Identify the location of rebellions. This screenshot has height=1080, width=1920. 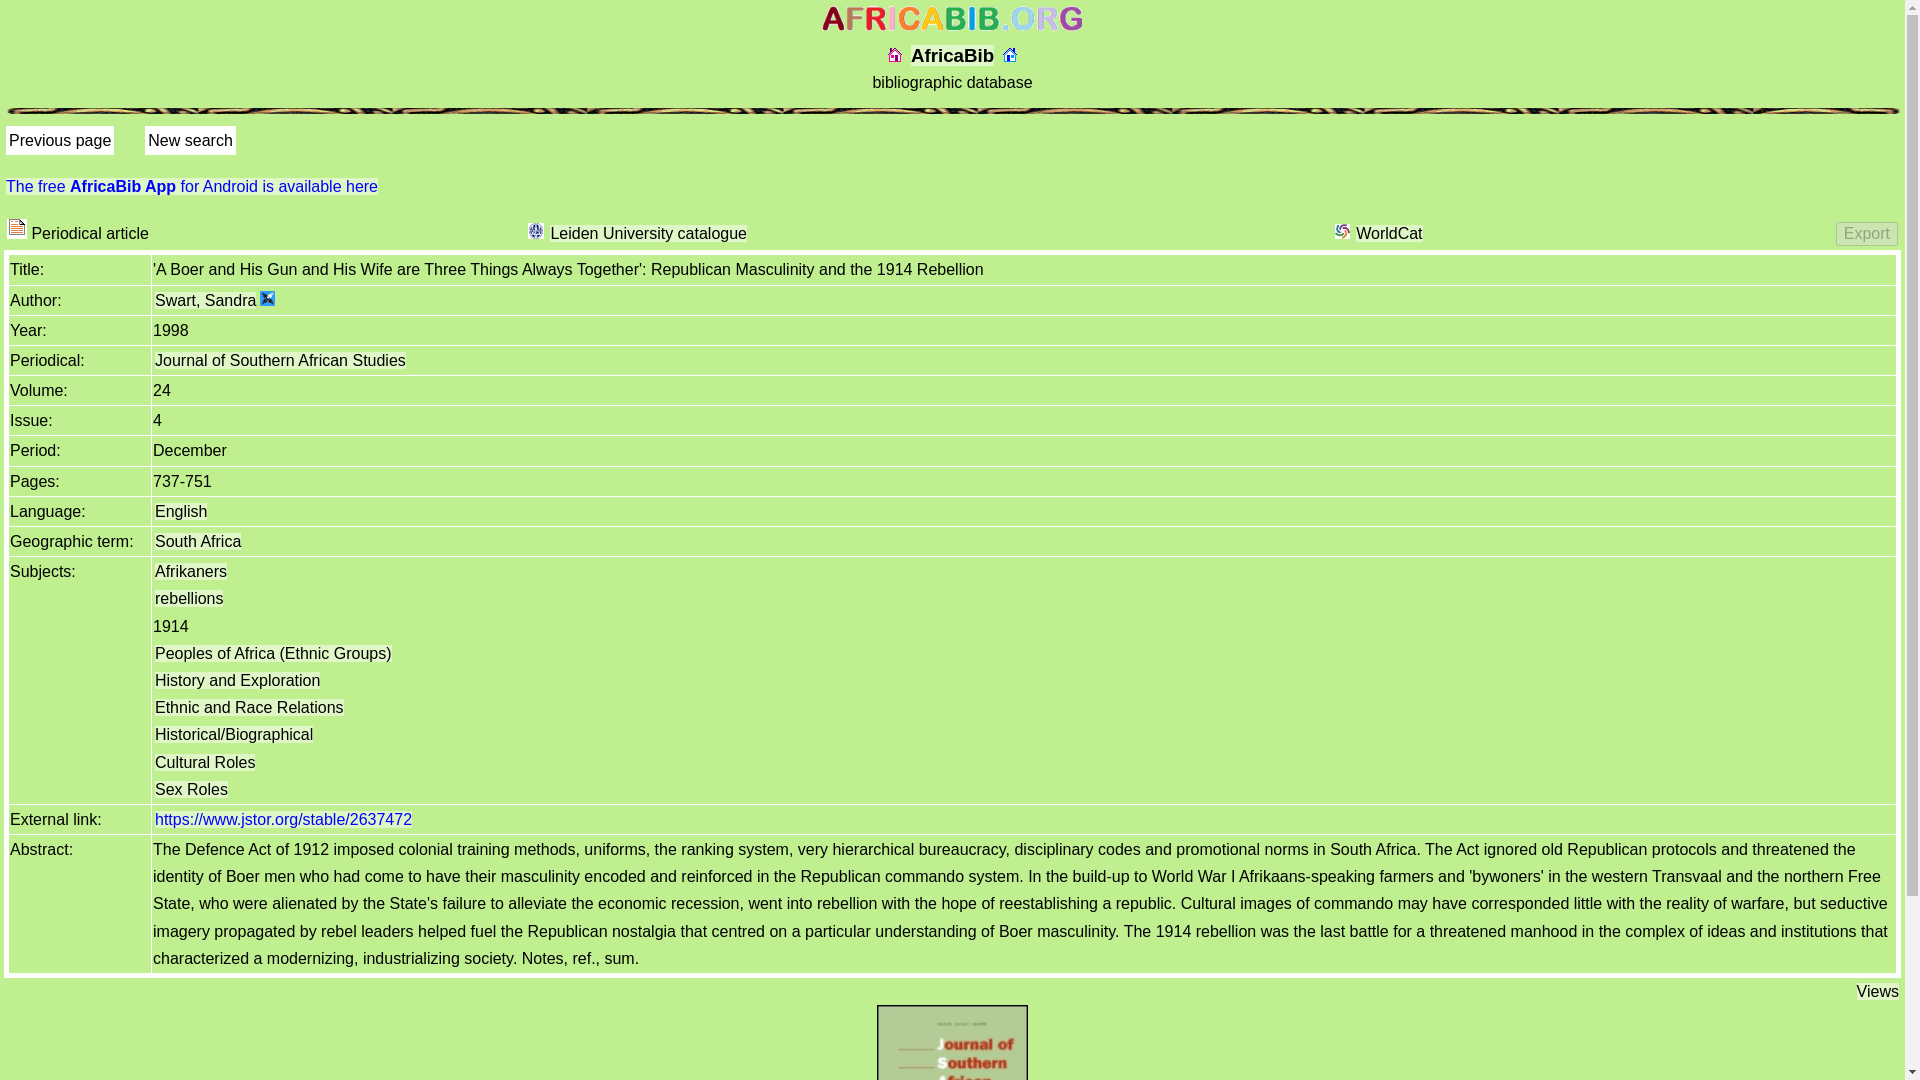
(188, 598).